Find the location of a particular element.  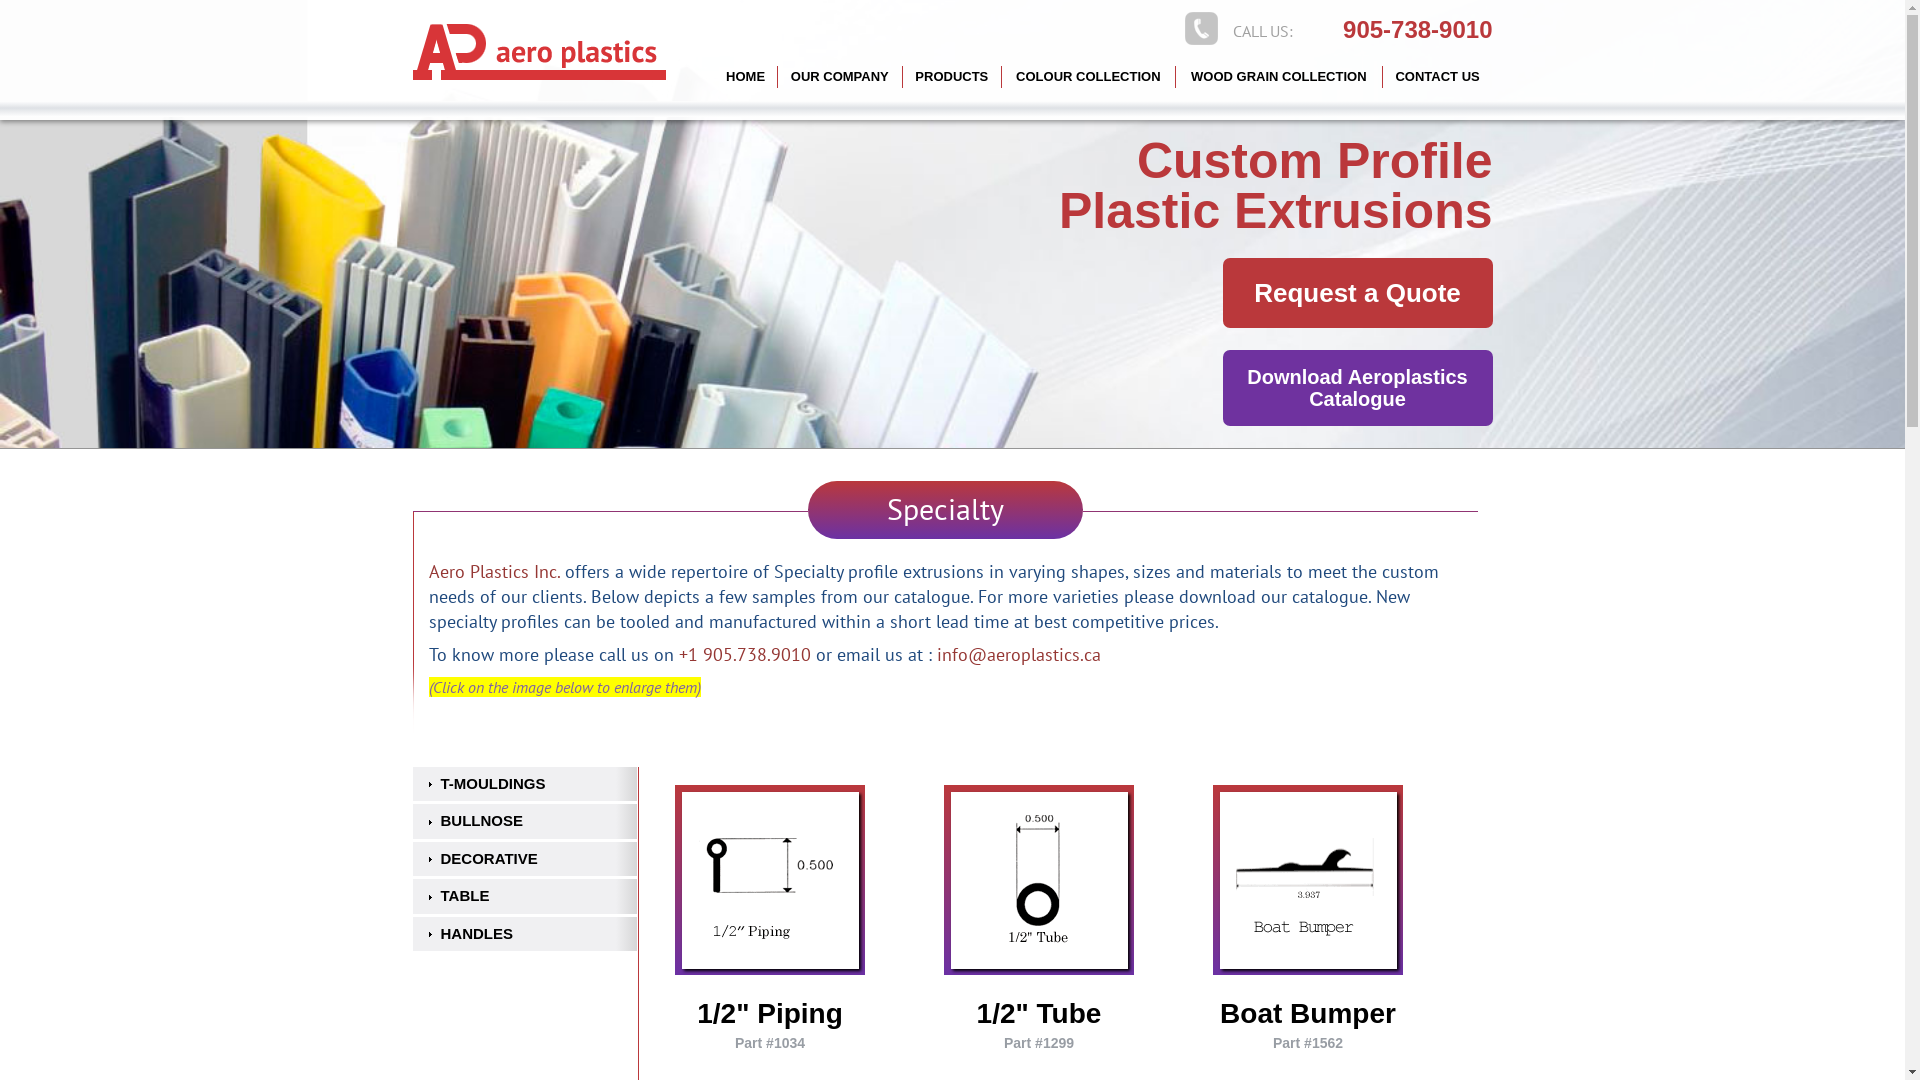

CONTACT US is located at coordinates (1438, 77).